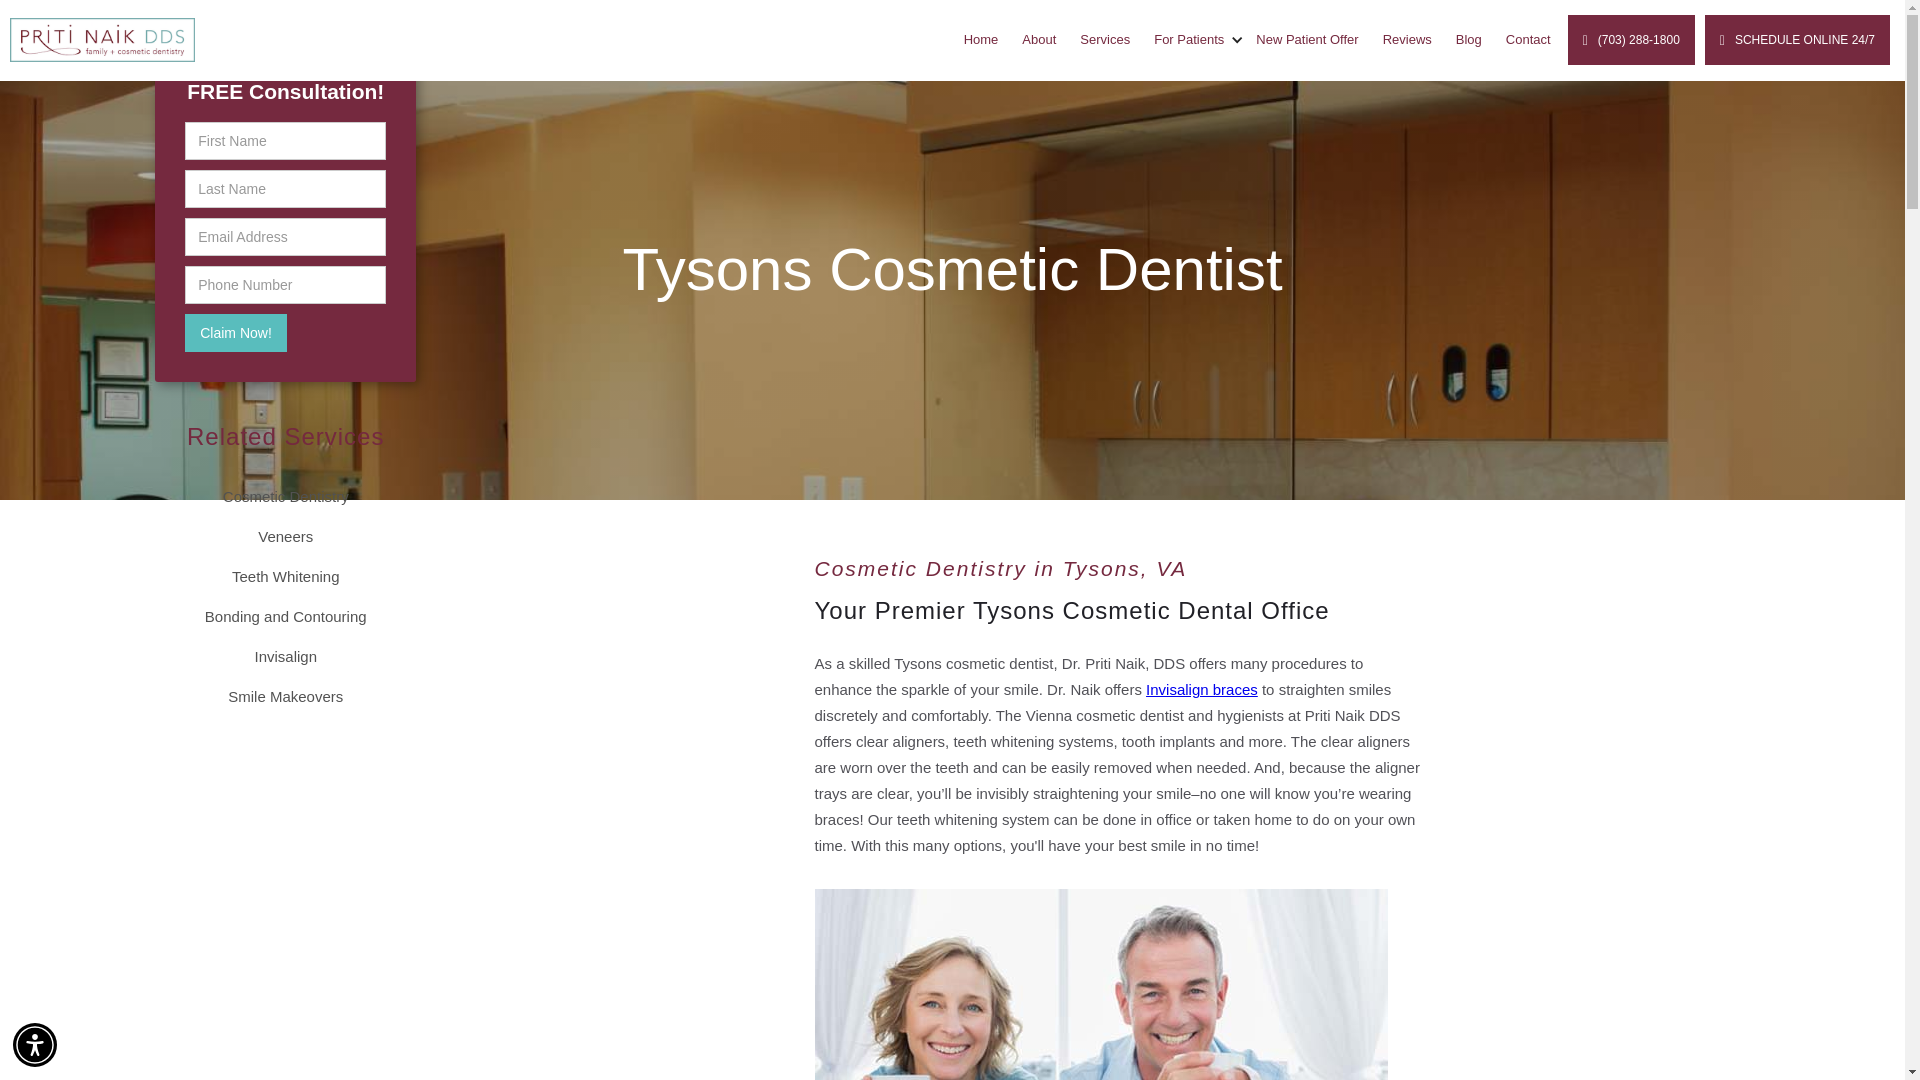 This screenshot has height=1080, width=1920. Describe the element at coordinates (284, 537) in the screenshot. I see `Veneers` at that location.